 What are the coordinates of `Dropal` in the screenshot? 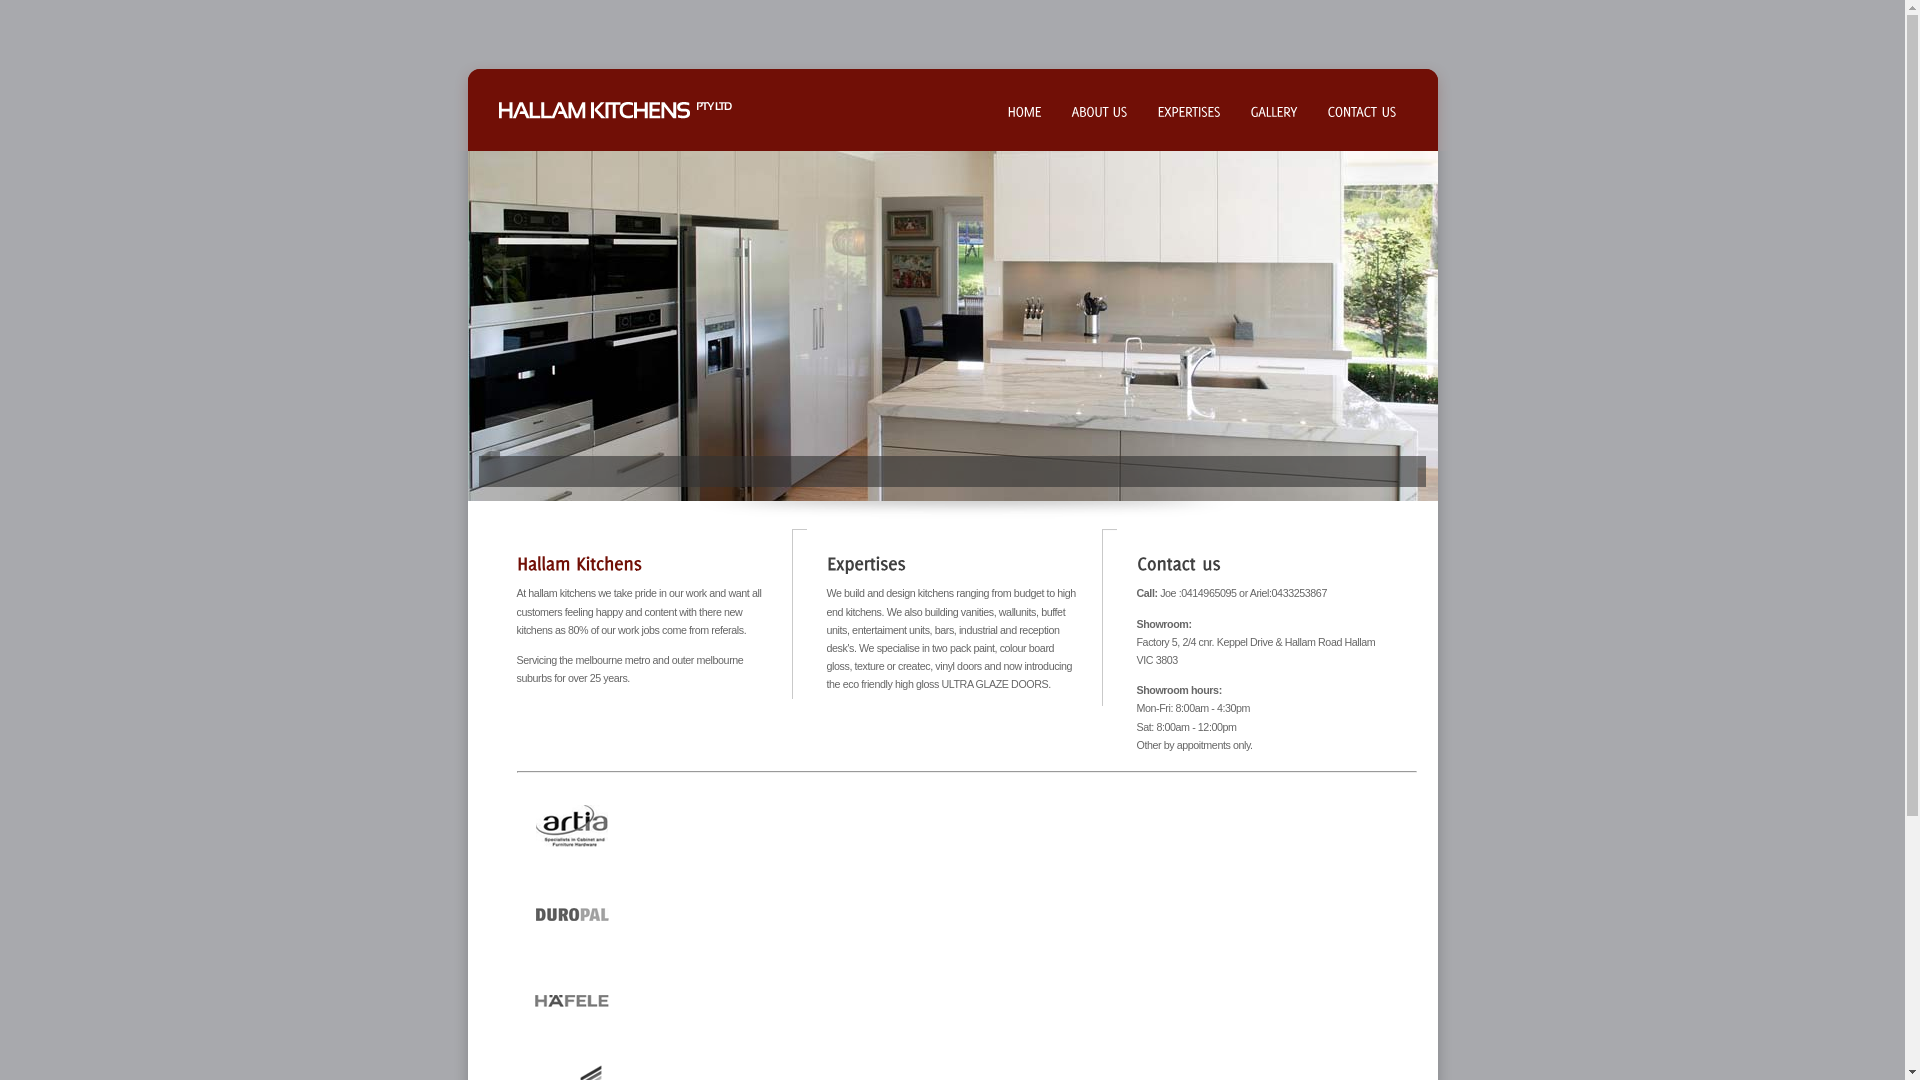 It's located at (572, 914).